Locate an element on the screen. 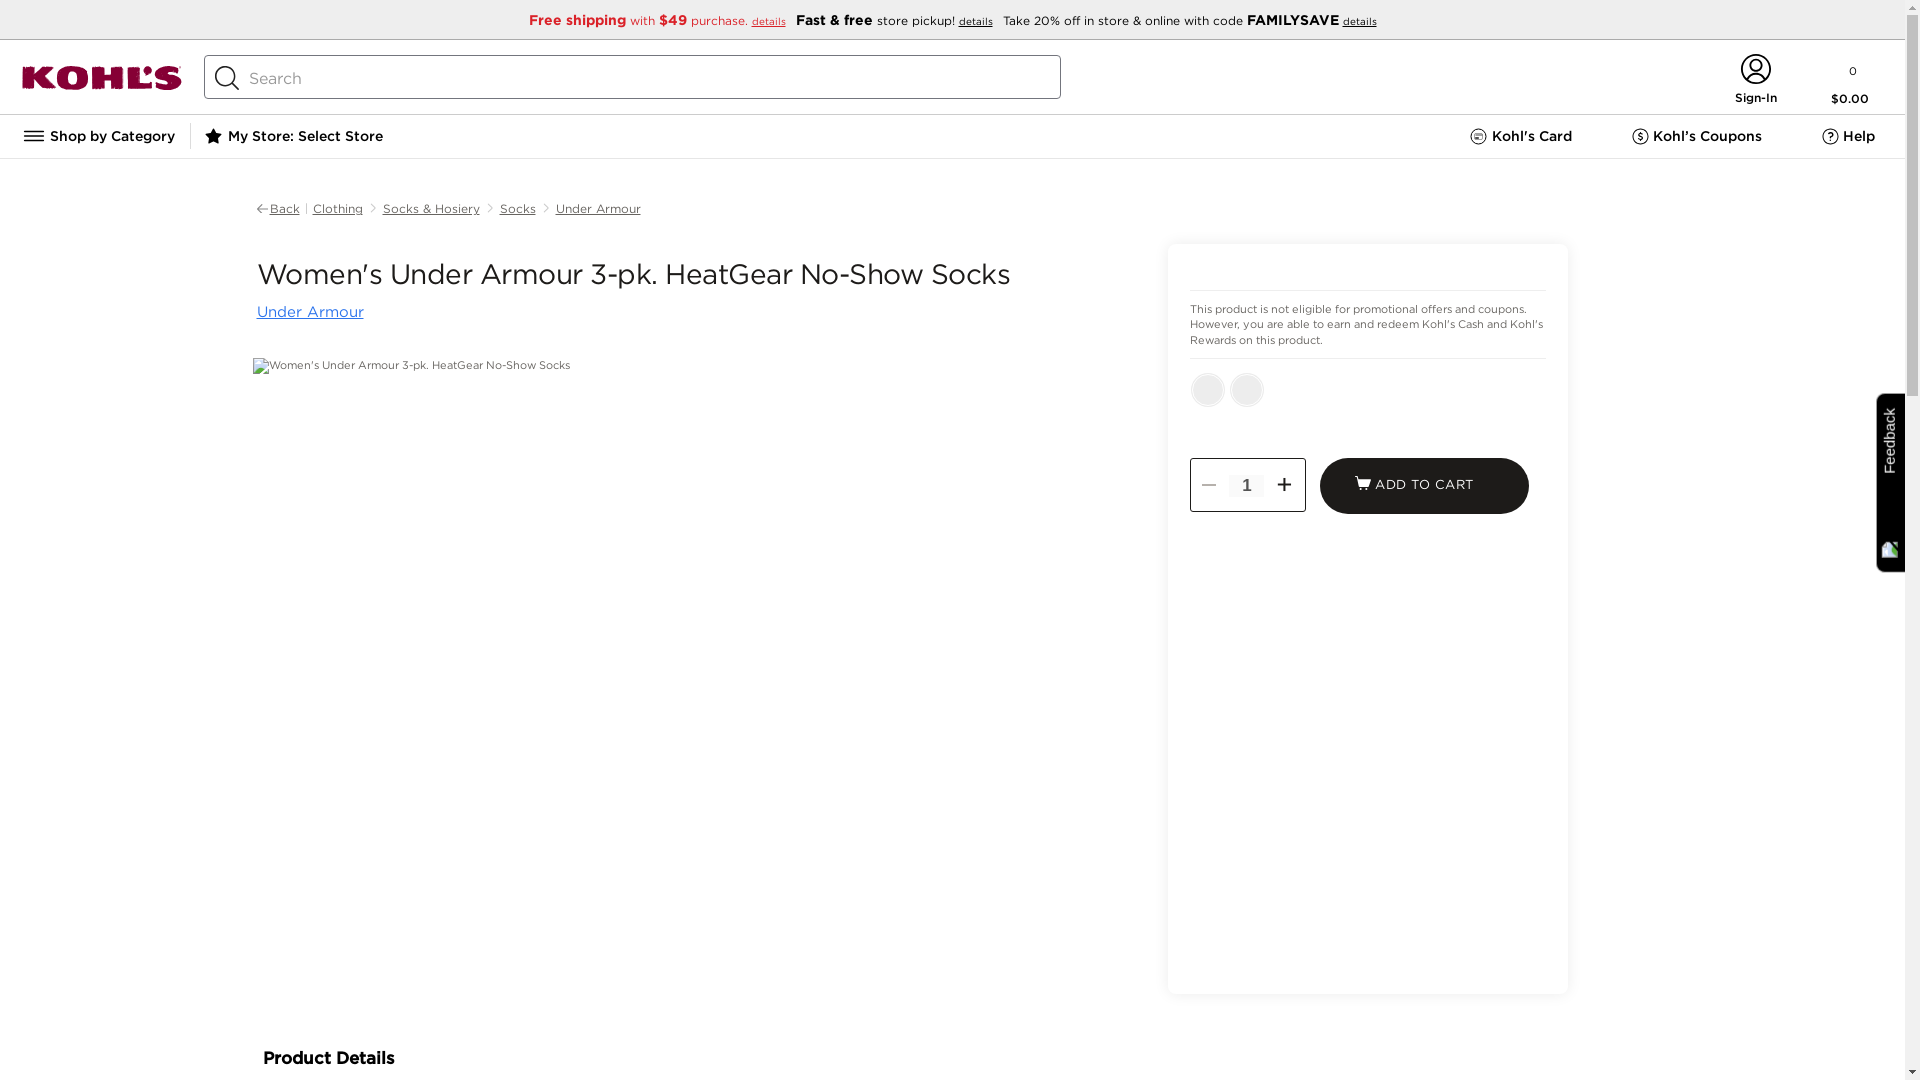 The height and width of the screenshot is (1080, 1920). Back is located at coordinates (284, 208).